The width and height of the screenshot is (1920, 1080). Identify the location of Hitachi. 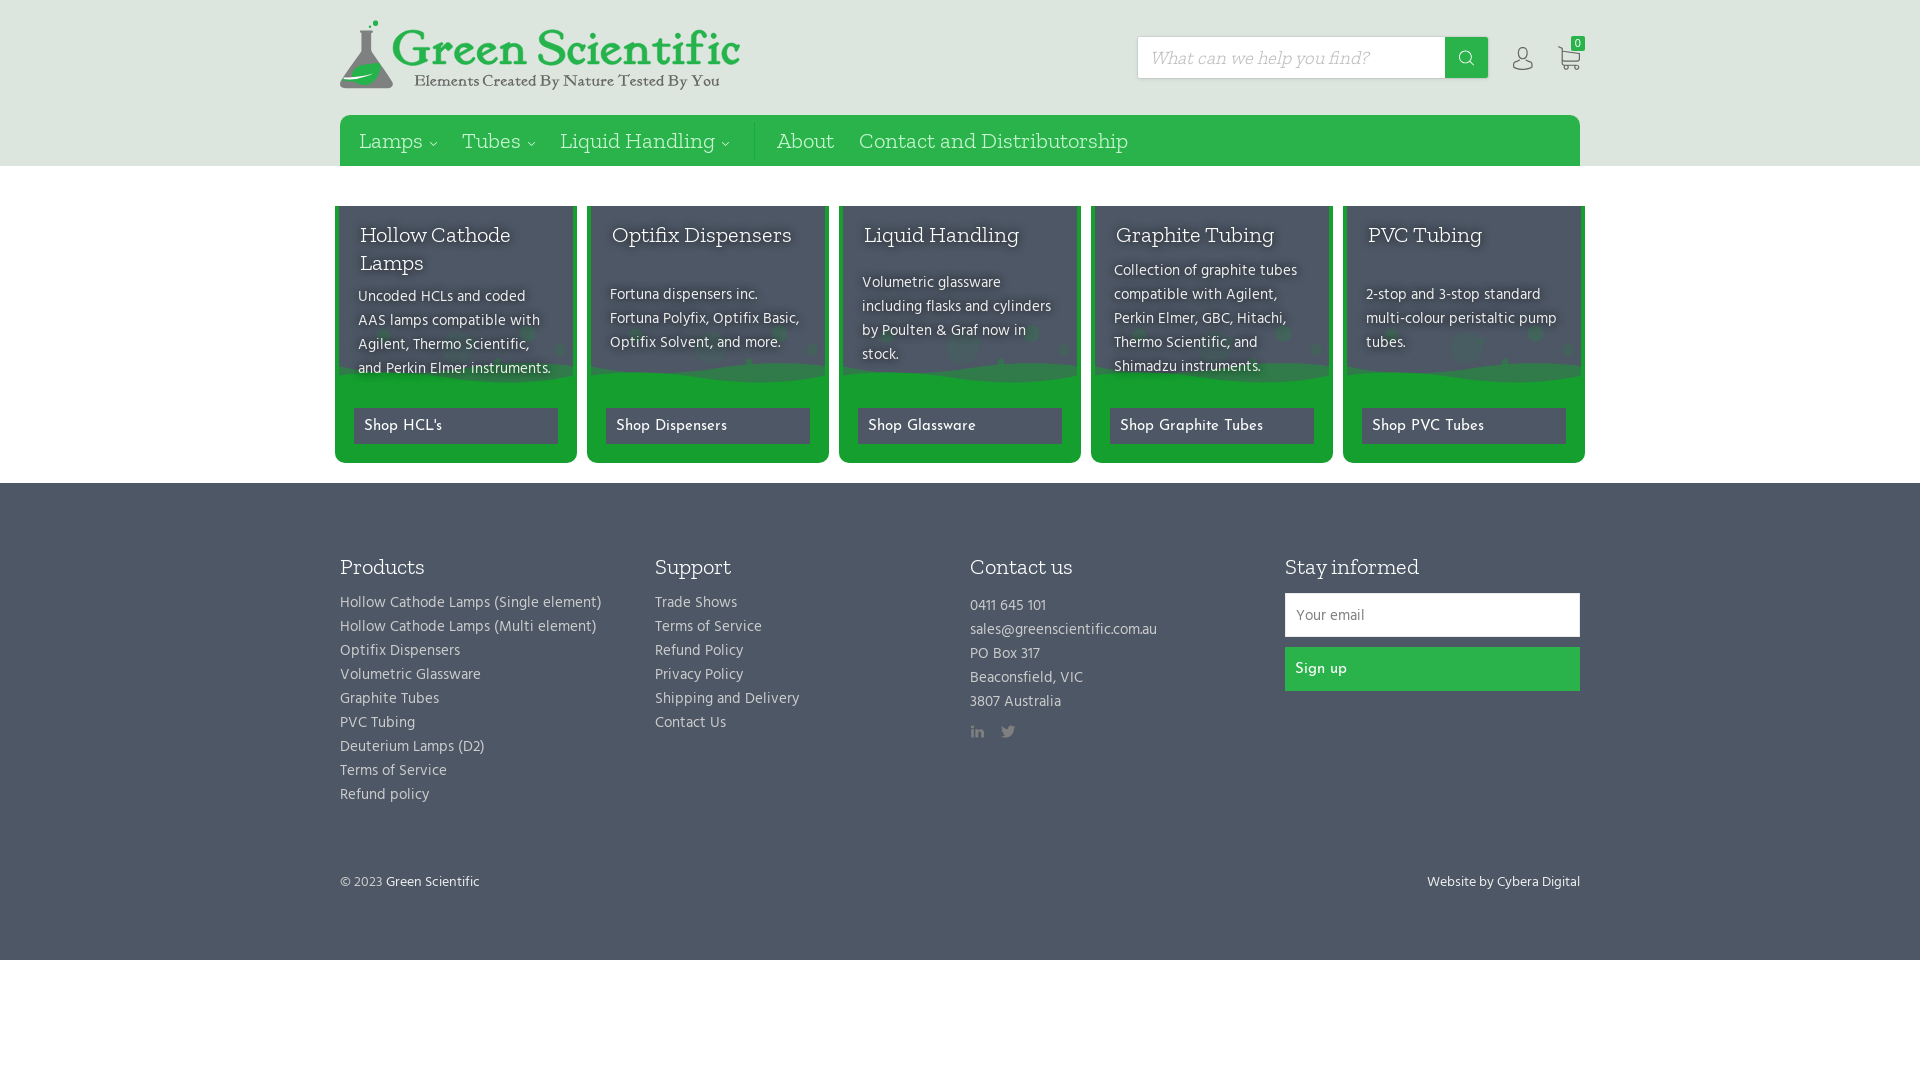
(1260, 320).